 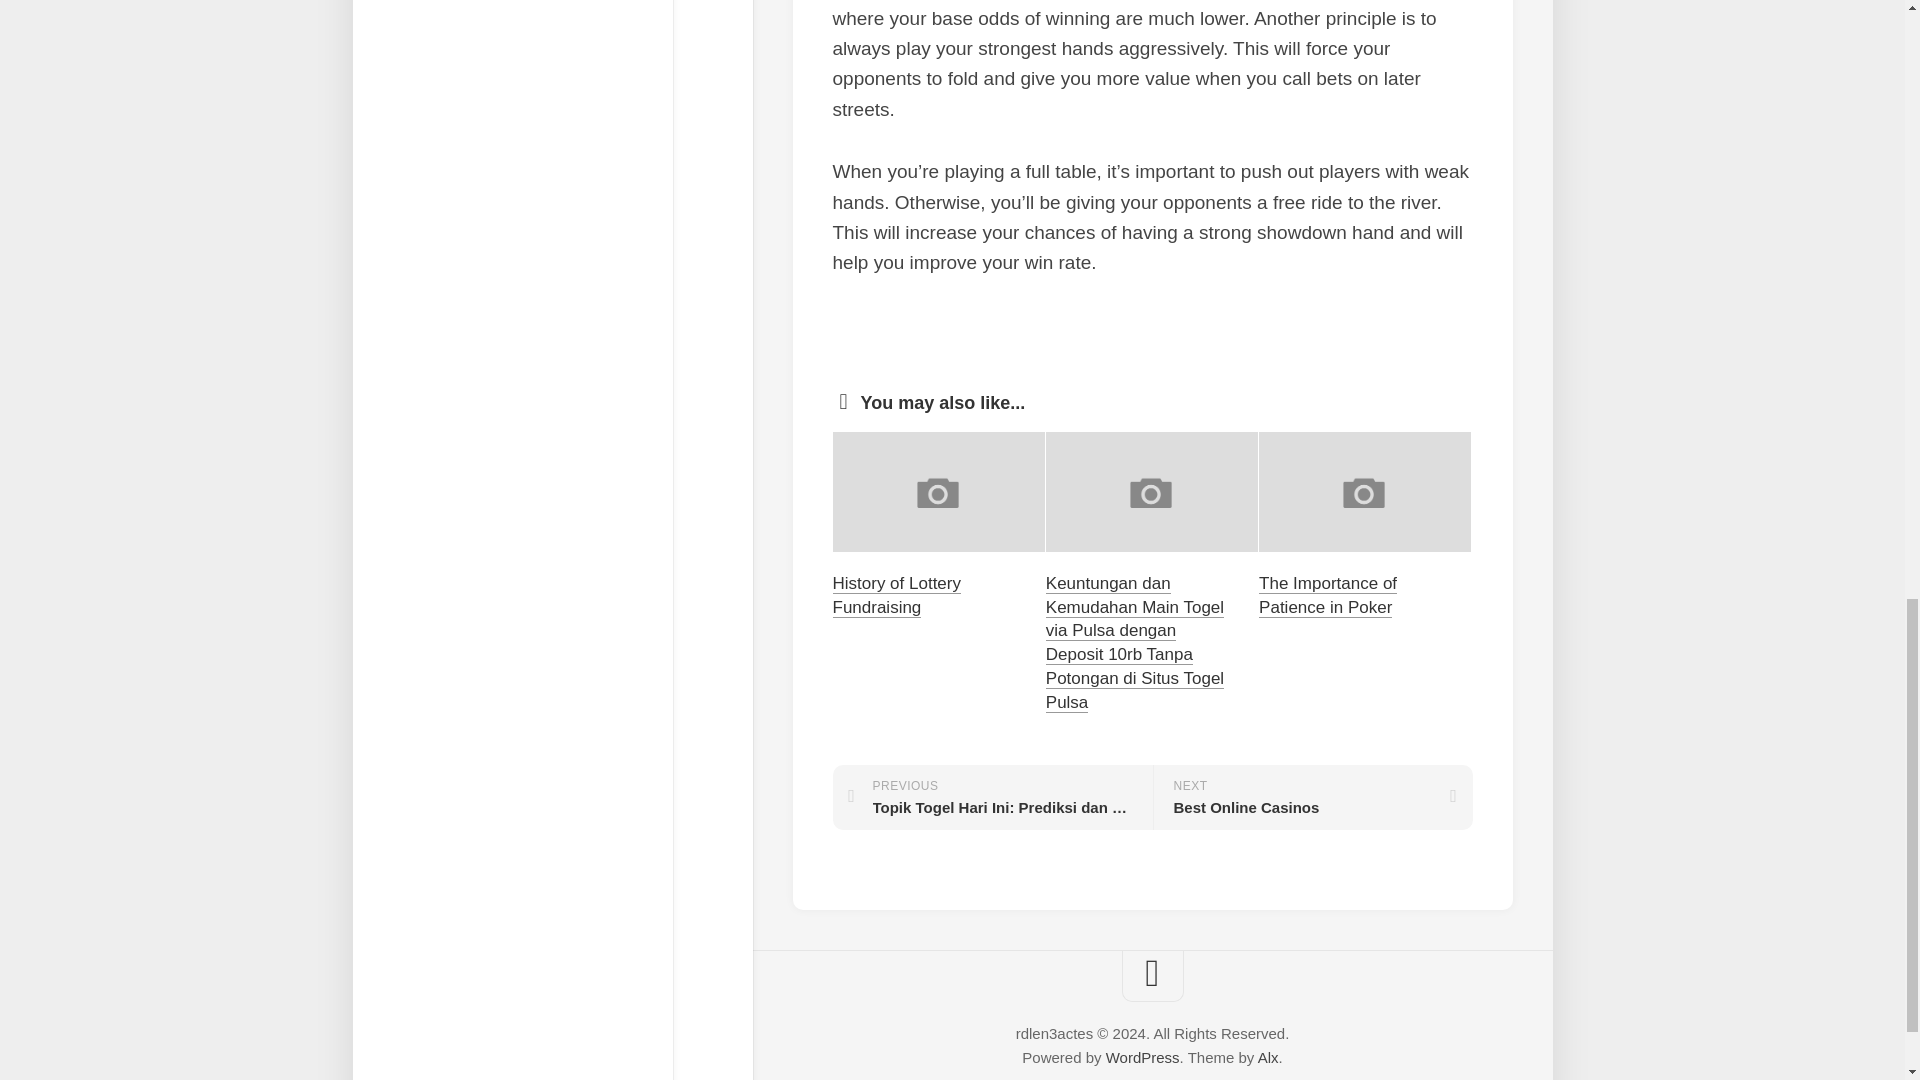 I want to click on History of Lottery Fundraising, so click(x=896, y=594).